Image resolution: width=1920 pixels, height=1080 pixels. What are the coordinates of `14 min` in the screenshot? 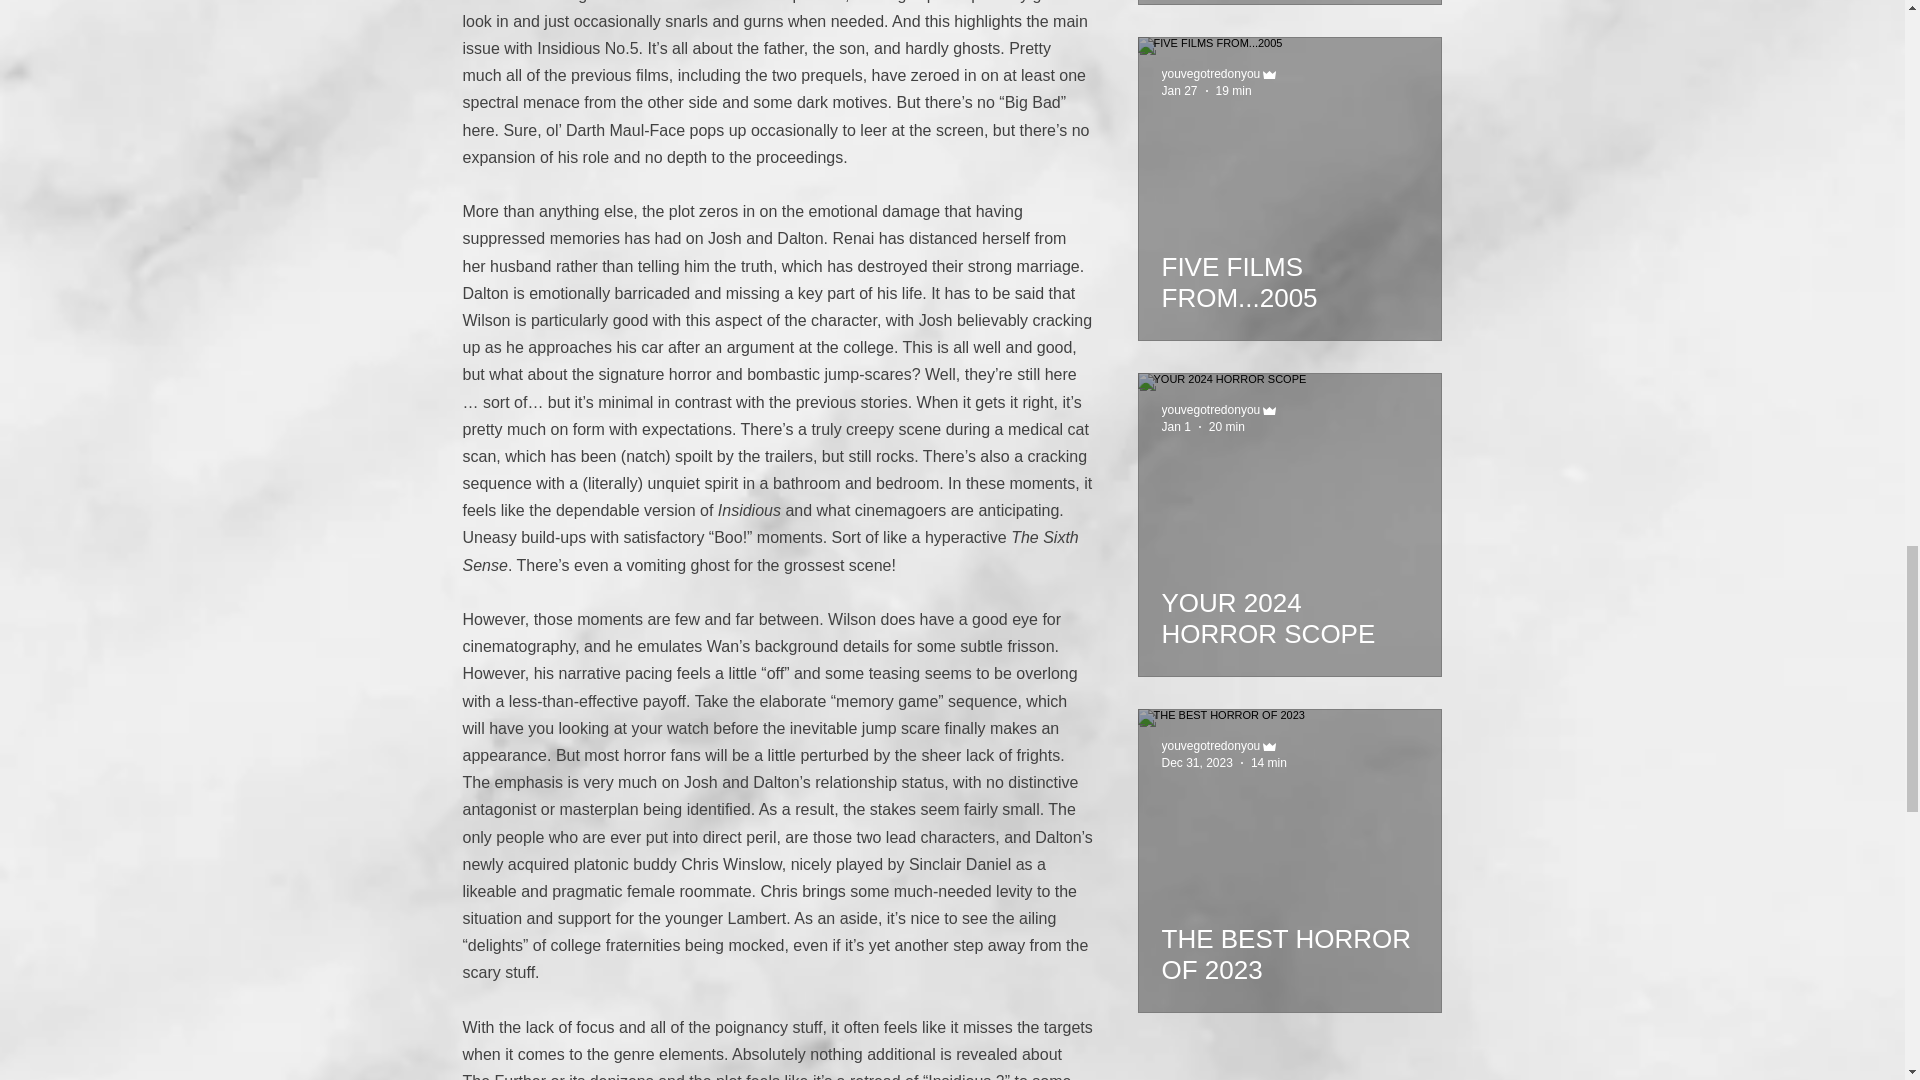 It's located at (1268, 763).